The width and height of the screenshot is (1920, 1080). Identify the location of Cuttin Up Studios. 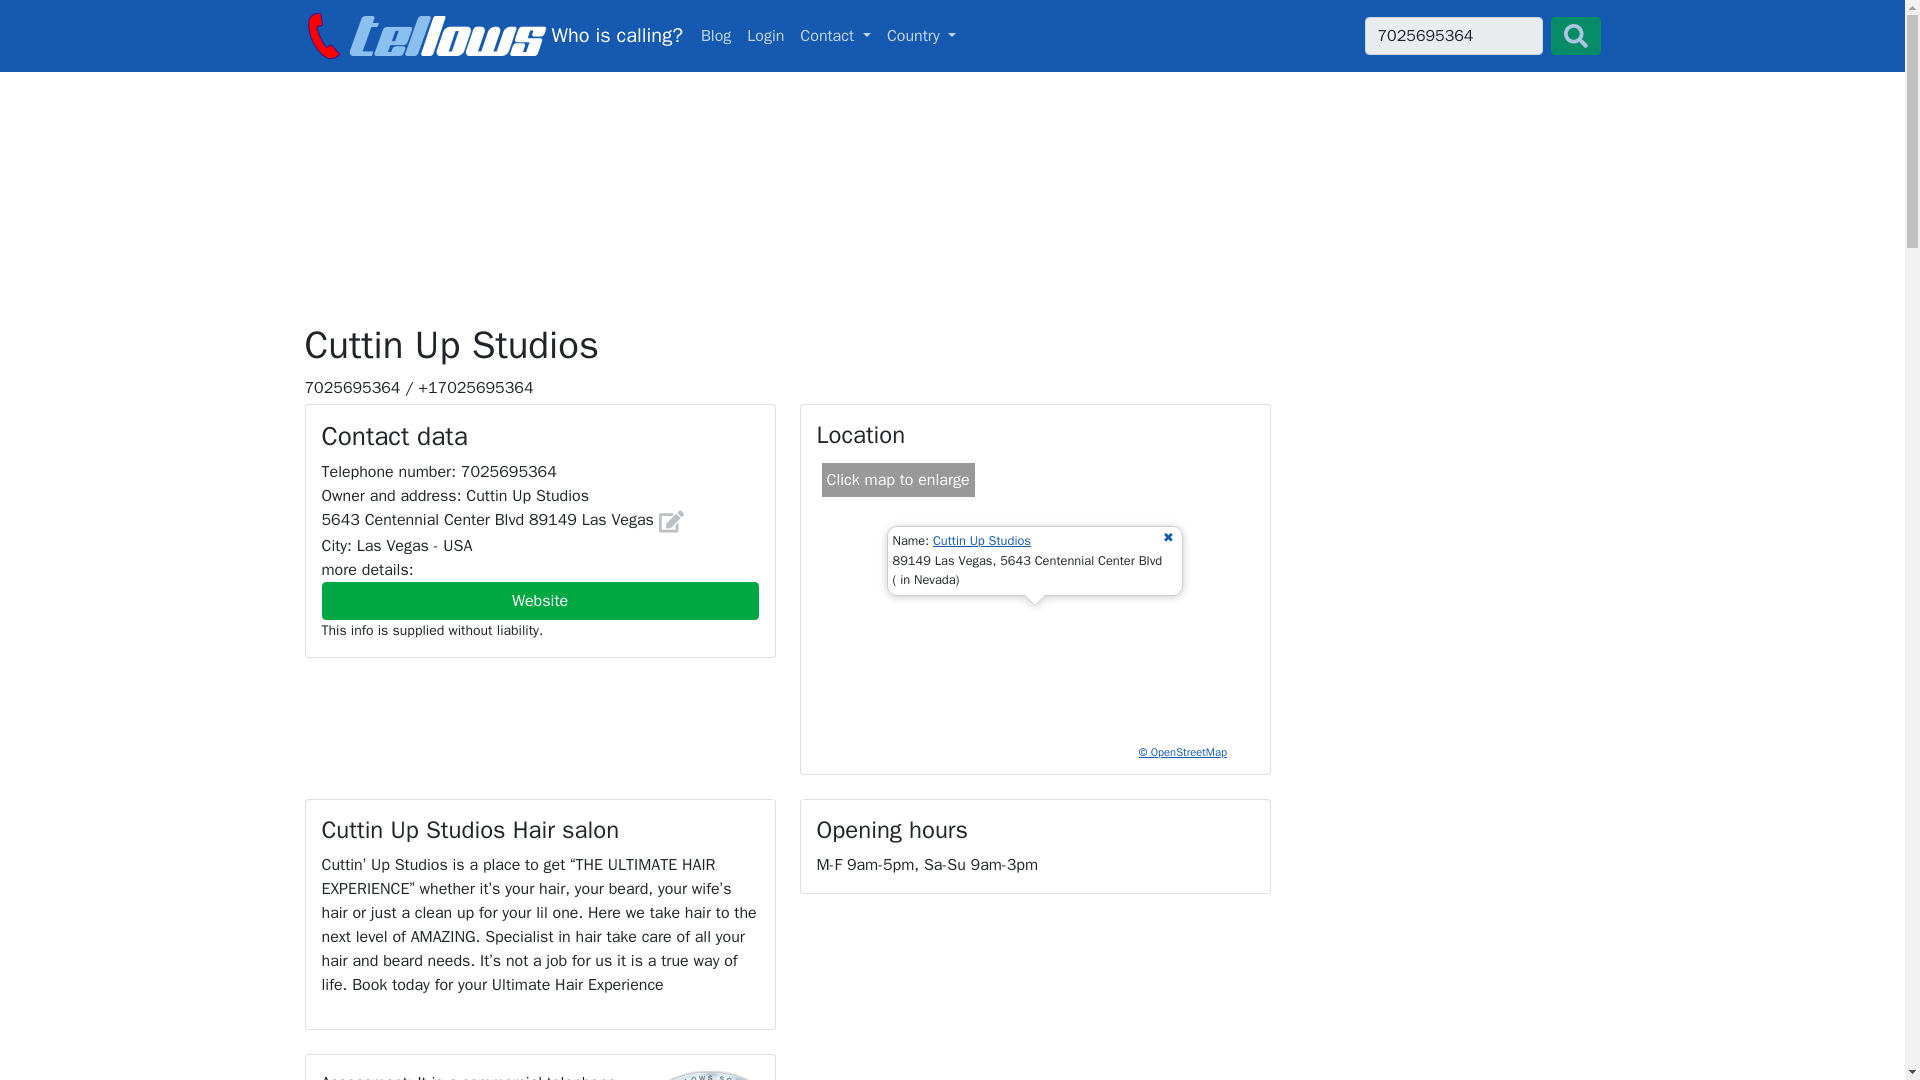
(492, 35).